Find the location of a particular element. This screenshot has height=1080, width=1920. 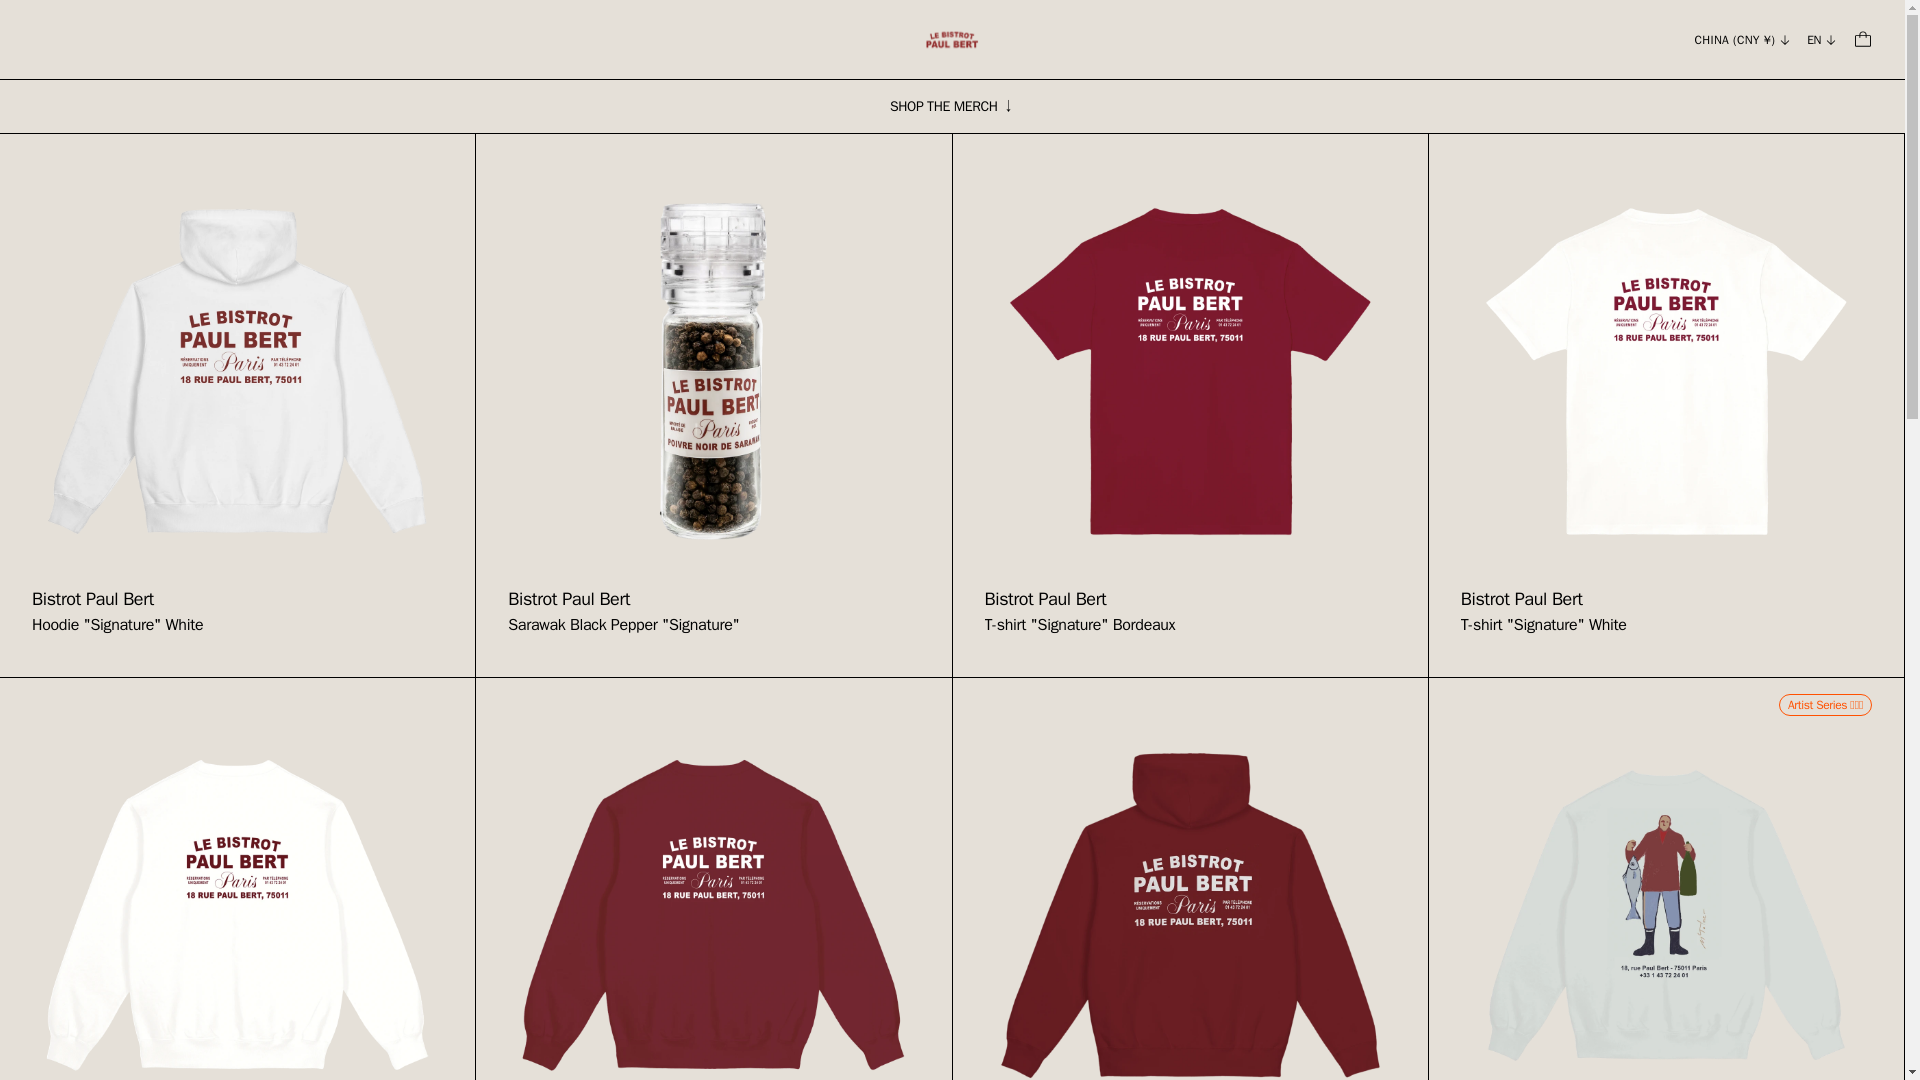

EN is located at coordinates (1189, 879).